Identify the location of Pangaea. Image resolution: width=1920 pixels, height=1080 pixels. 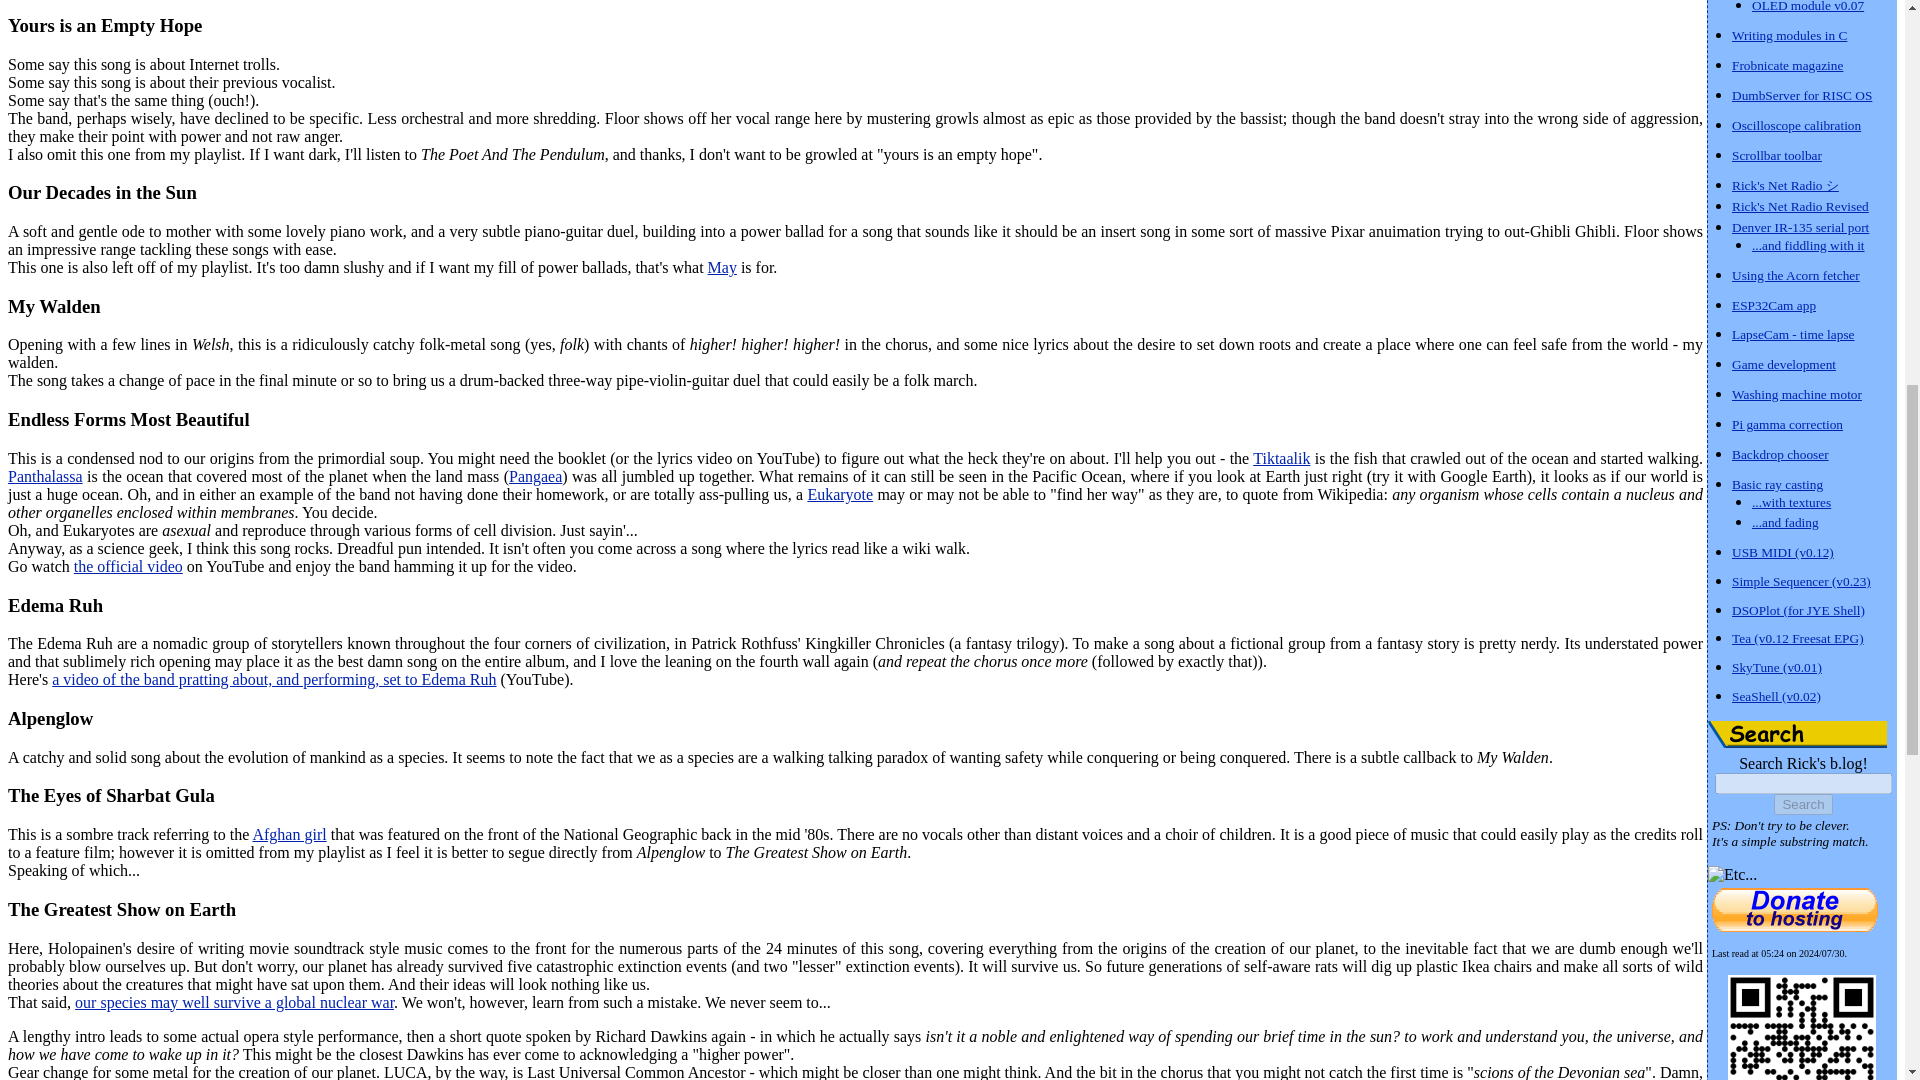
(535, 476).